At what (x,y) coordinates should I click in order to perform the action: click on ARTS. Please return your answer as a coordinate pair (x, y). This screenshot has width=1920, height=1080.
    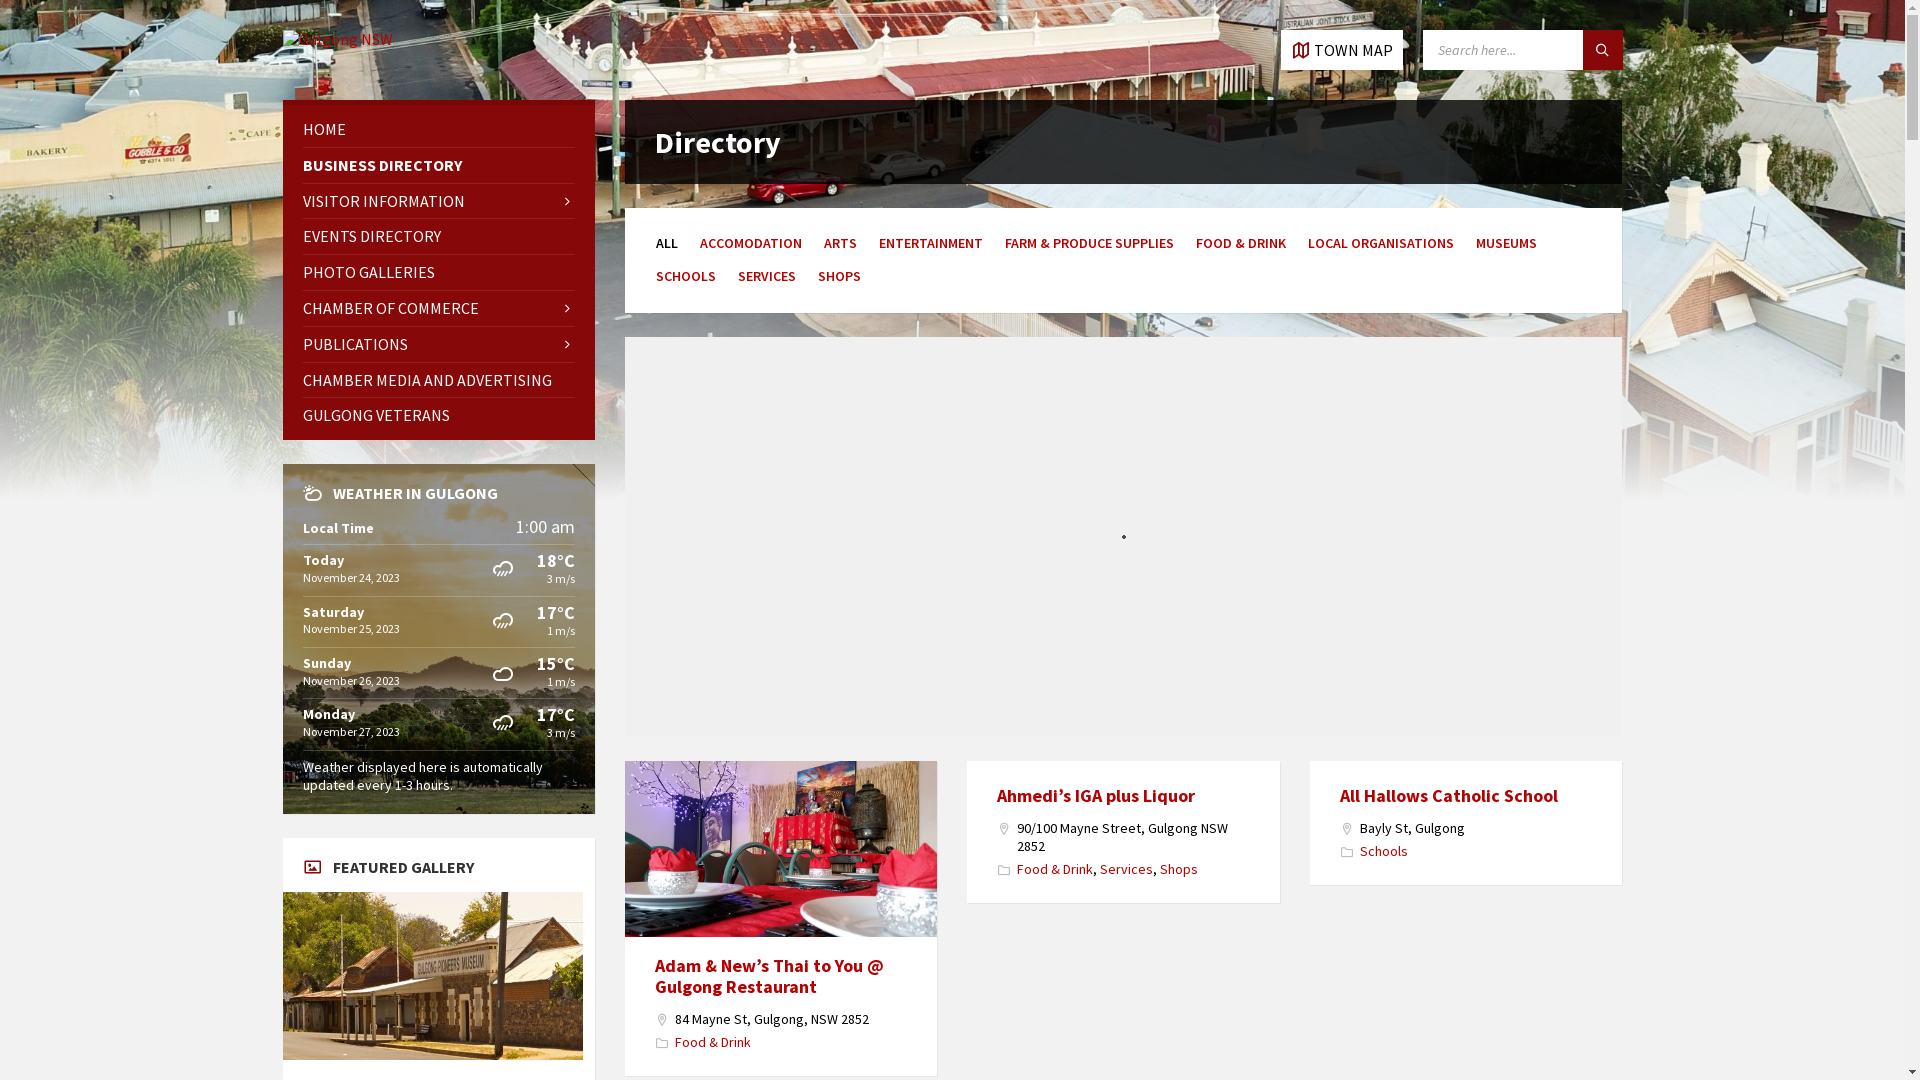
    Looking at the image, I should click on (840, 243).